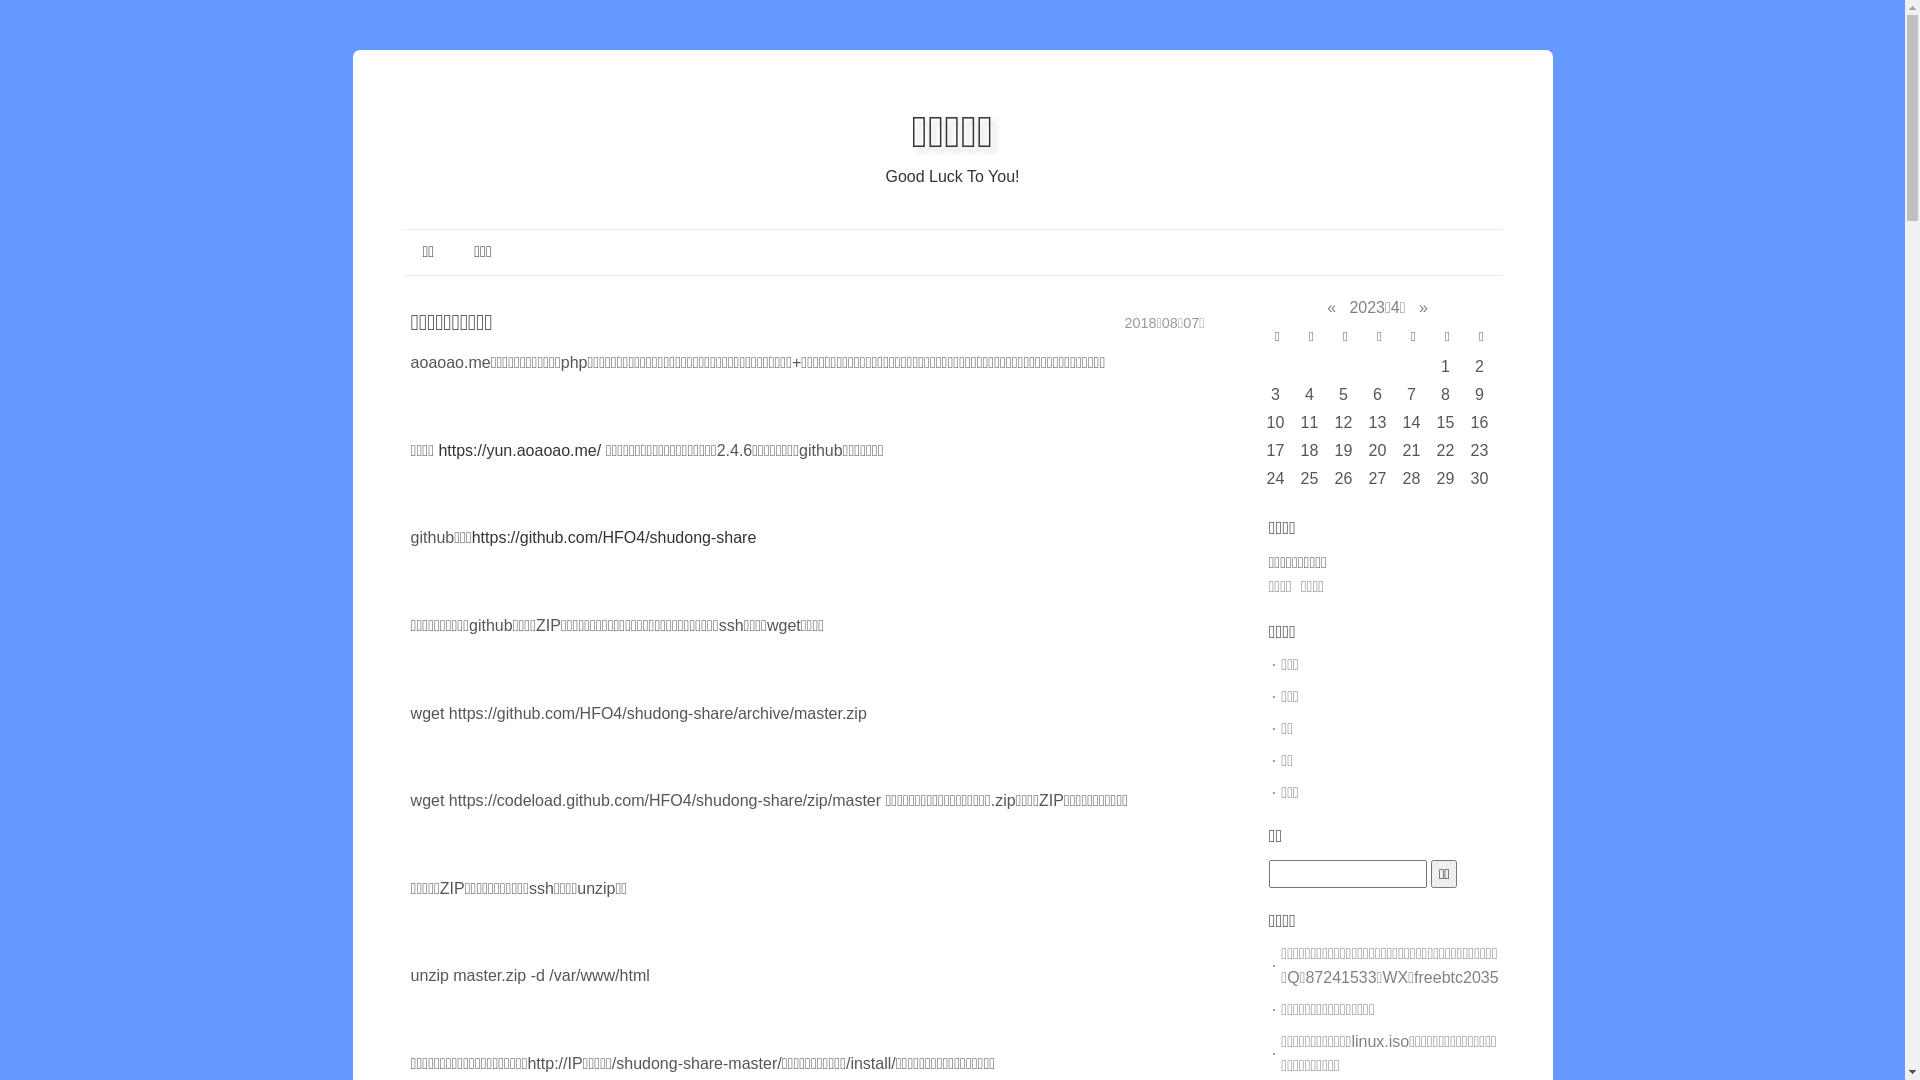 The height and width of the screenshot is (1080, 1920). I want to click on https://github.com/HFO4/shudong-share, so click(614, 538).